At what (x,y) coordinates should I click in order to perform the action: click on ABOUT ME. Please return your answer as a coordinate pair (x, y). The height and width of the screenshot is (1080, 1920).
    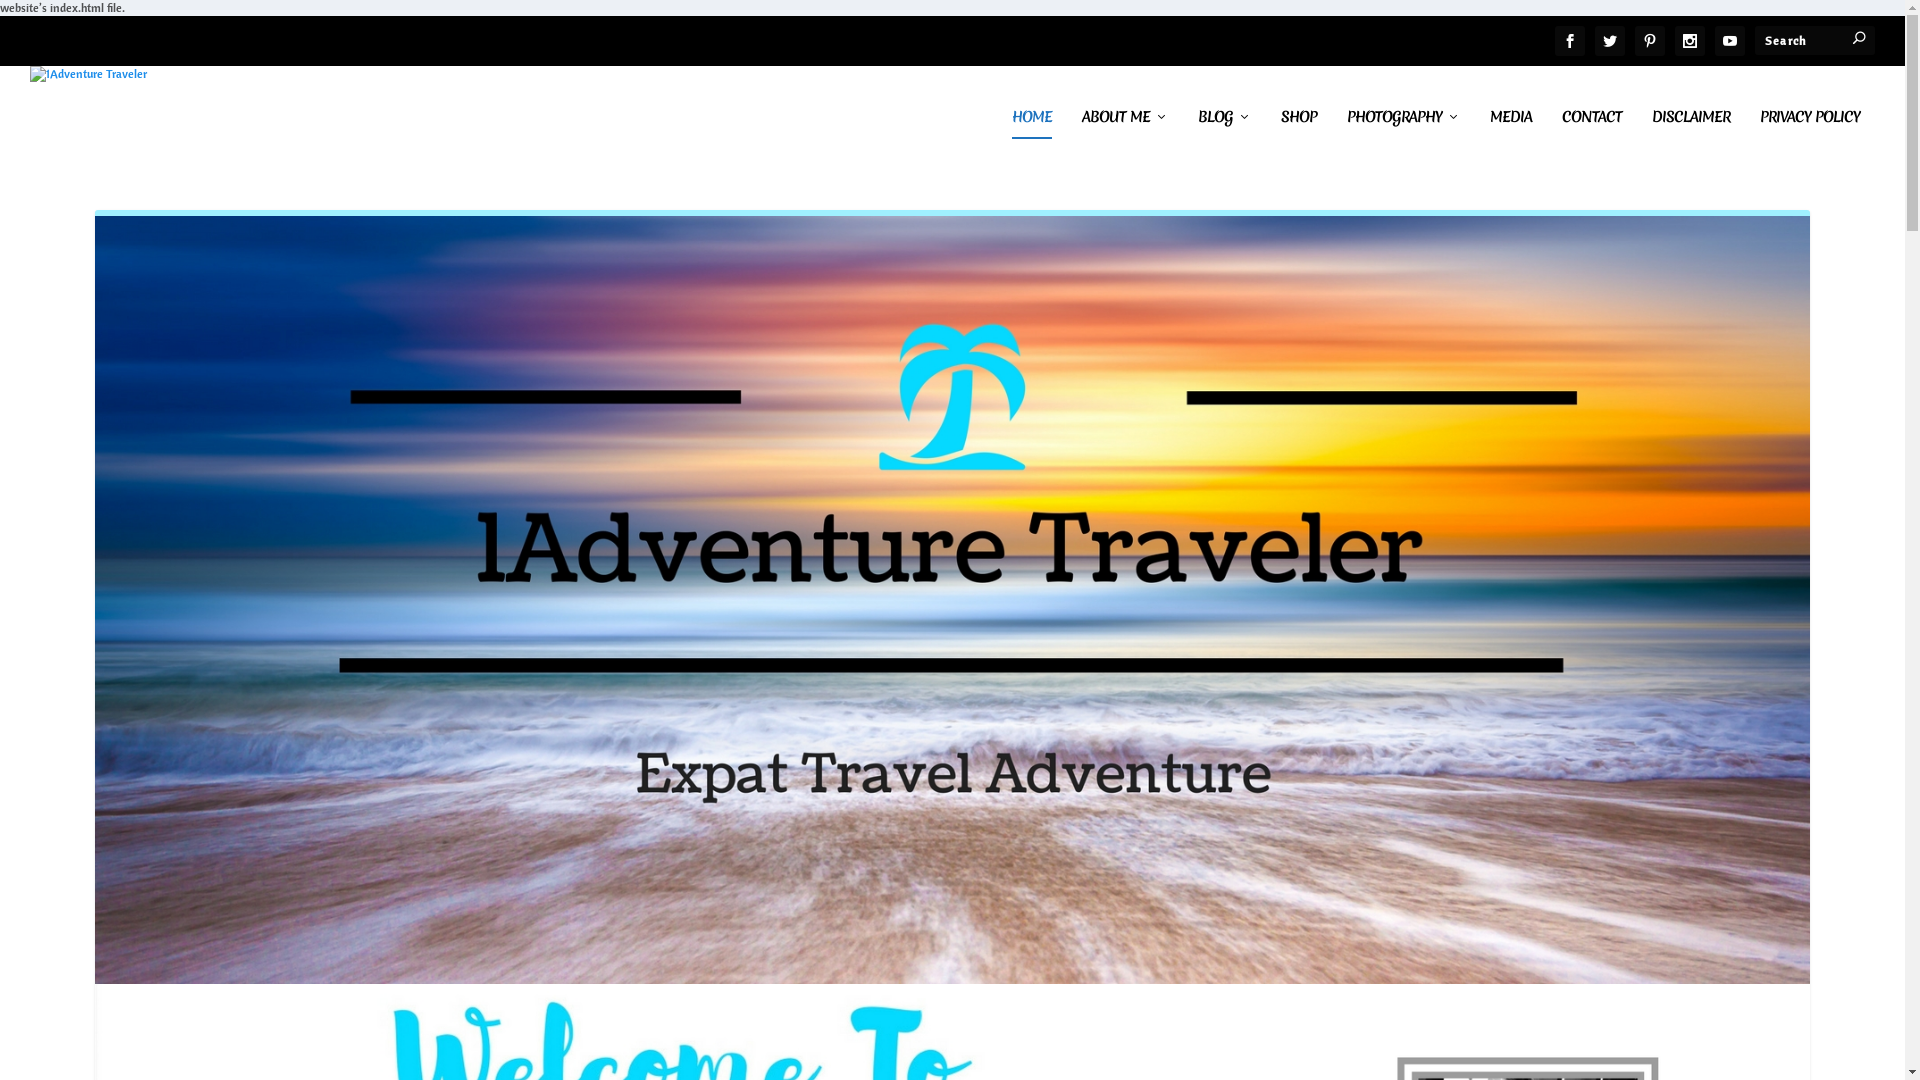
    Looking at the image, I should click on (1125, 140).